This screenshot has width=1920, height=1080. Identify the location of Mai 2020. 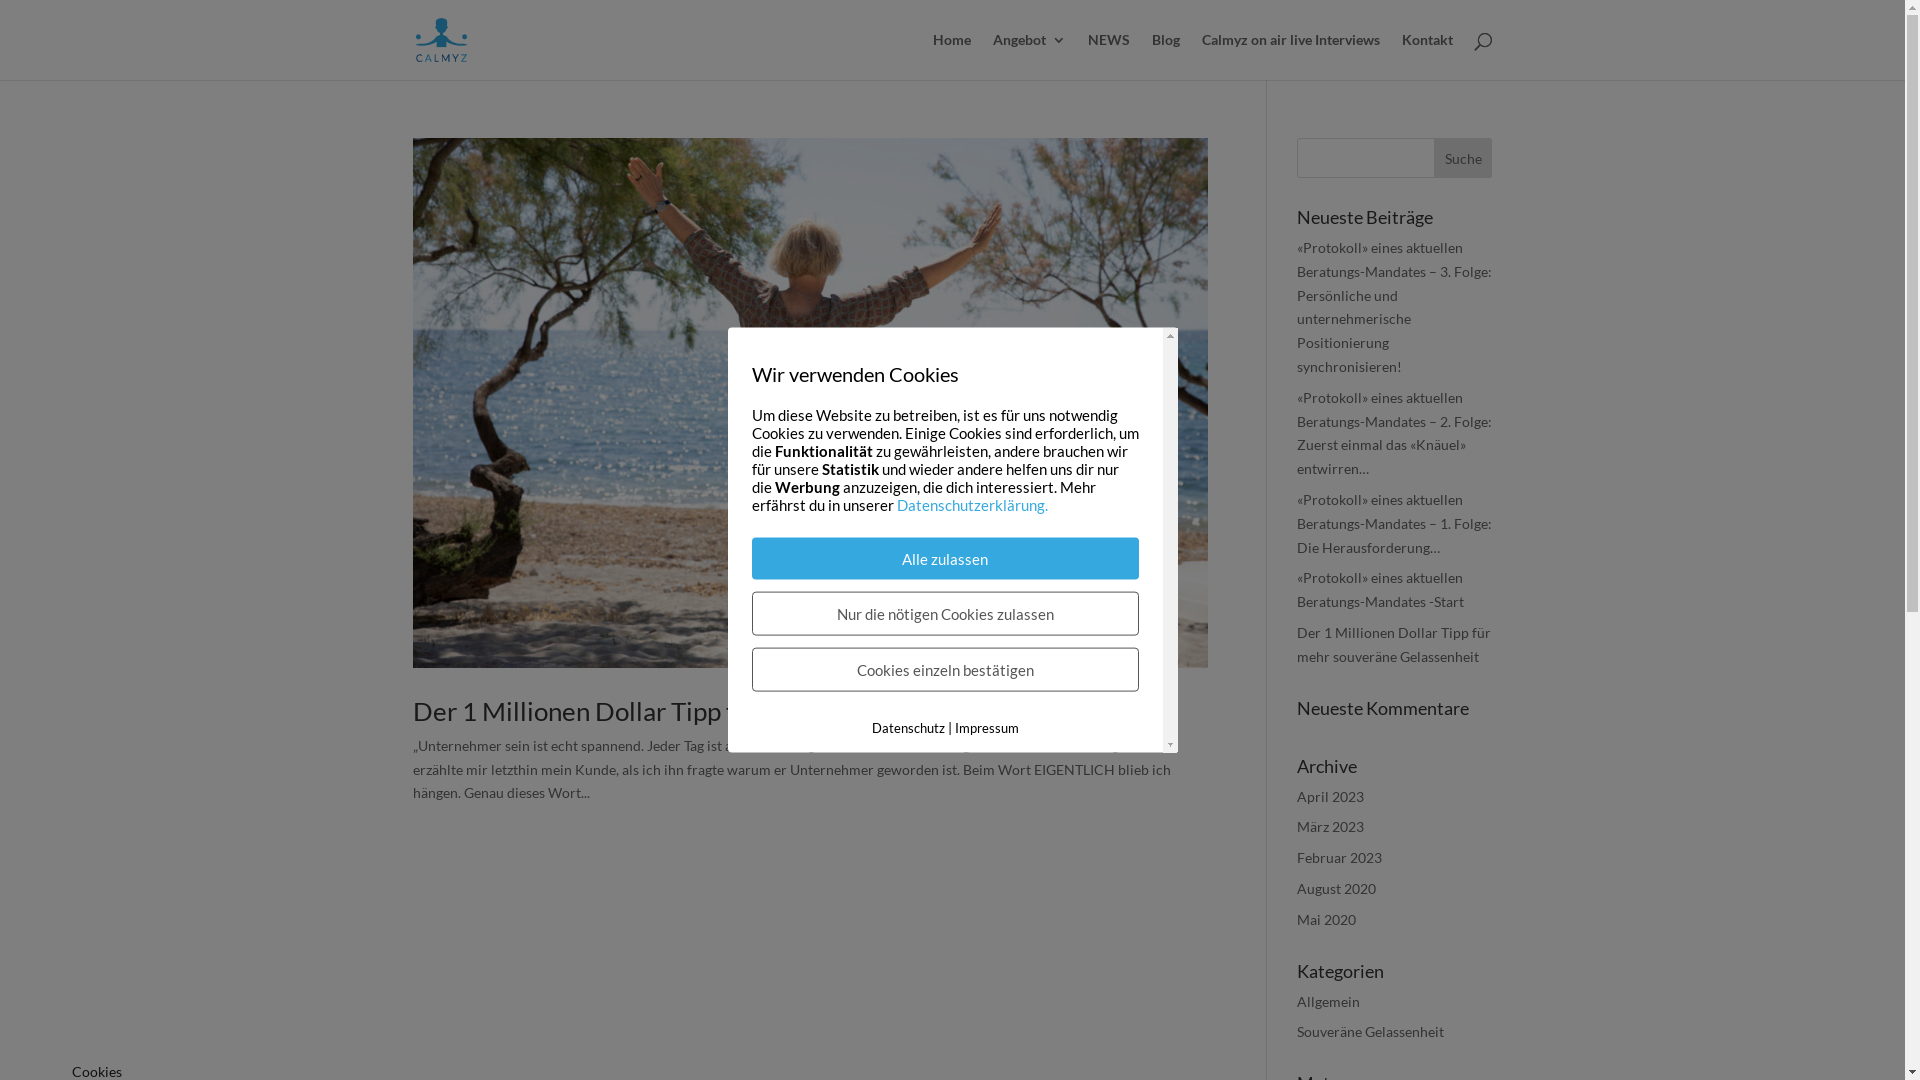
(1326, 920).